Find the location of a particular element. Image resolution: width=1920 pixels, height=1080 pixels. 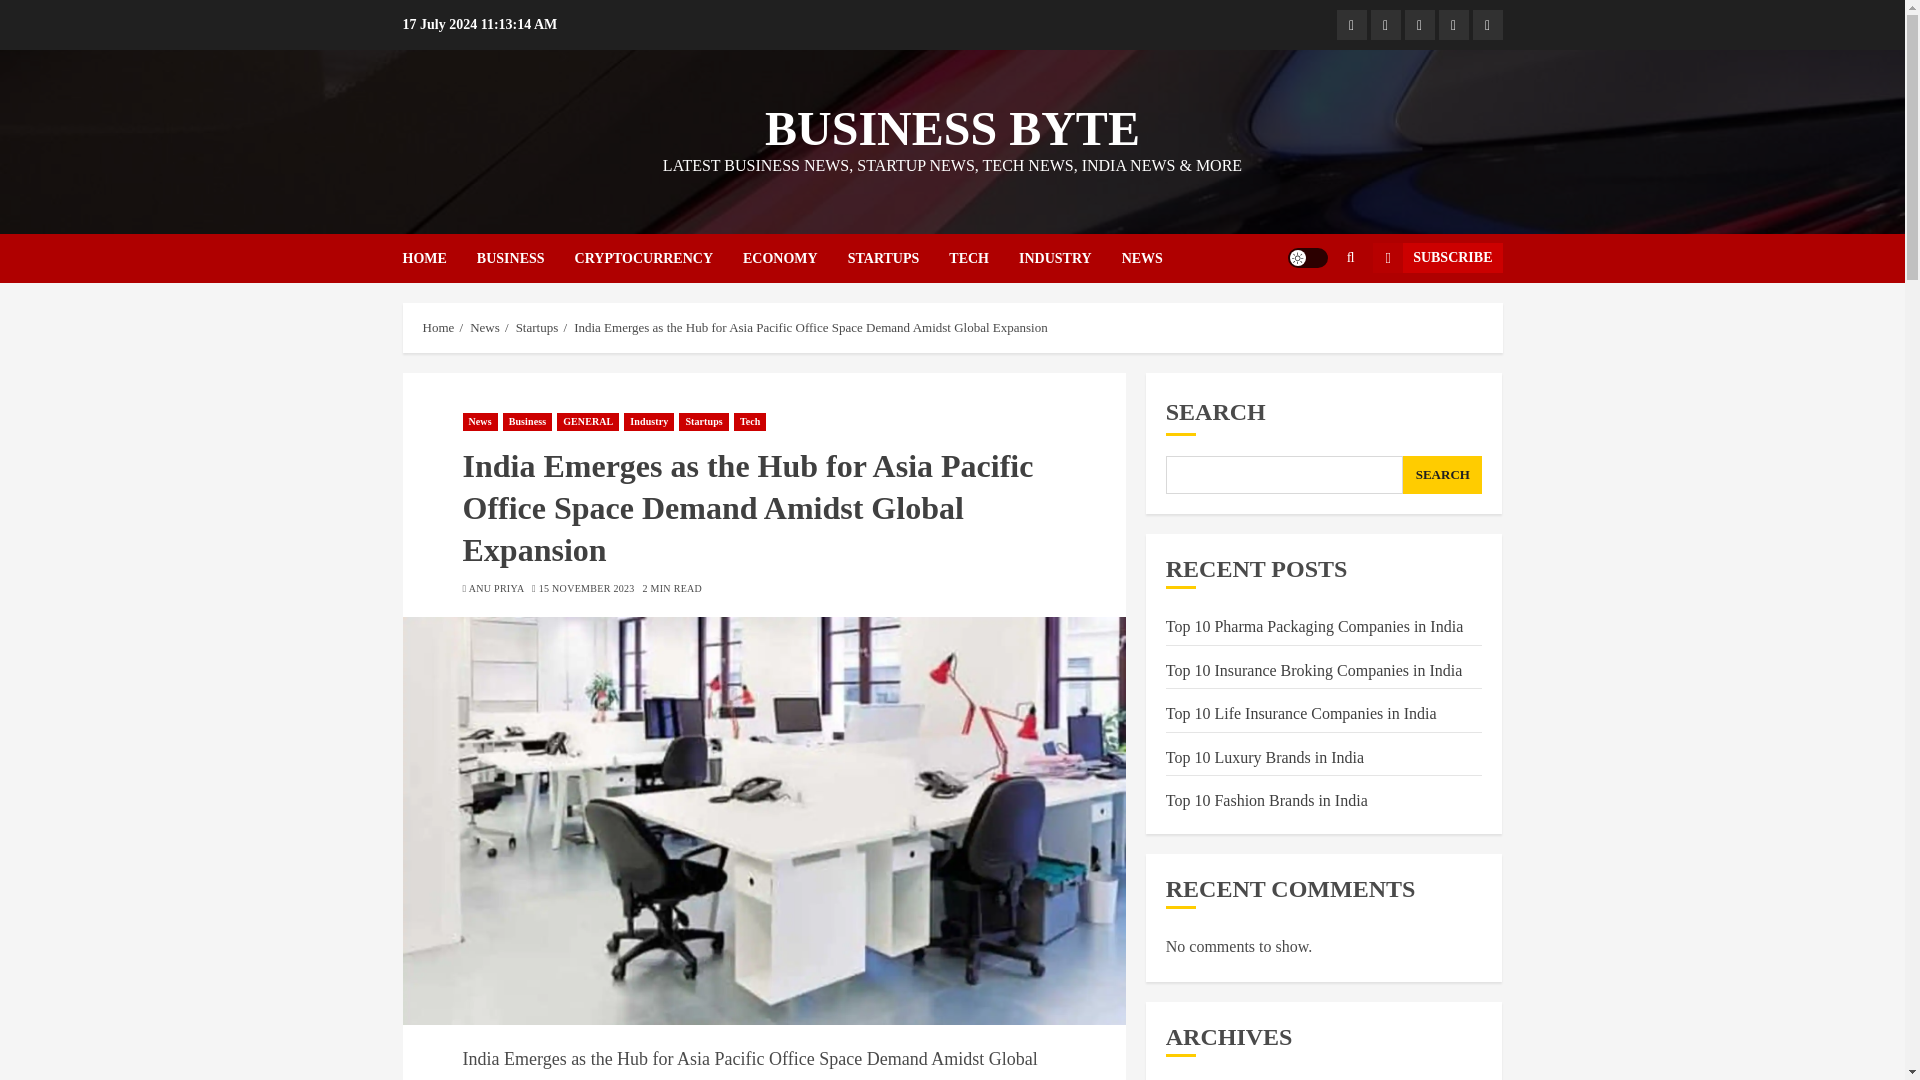

News is located at coordinates (480, 421).